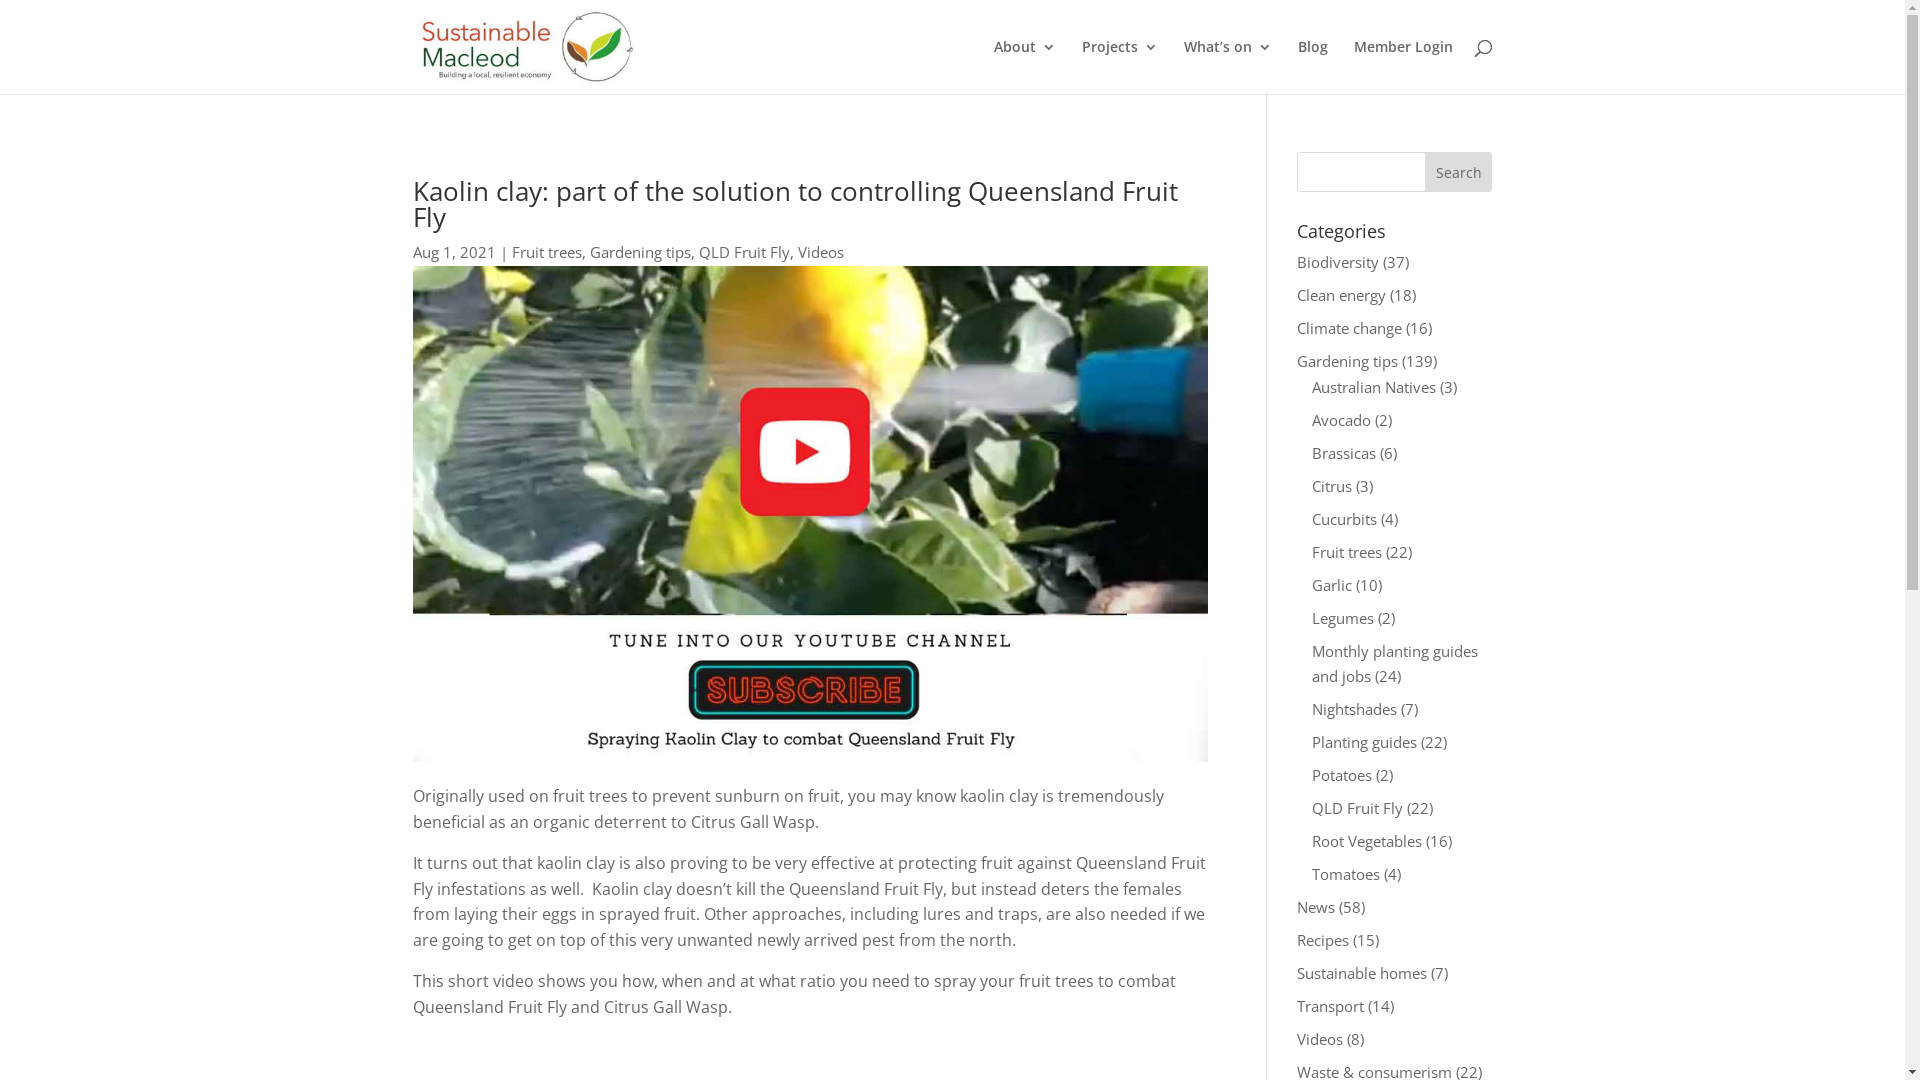 Image resolution: width=1920 pixels, height=1080 pixels. I want to click on Garlic, so click(1332, 584).